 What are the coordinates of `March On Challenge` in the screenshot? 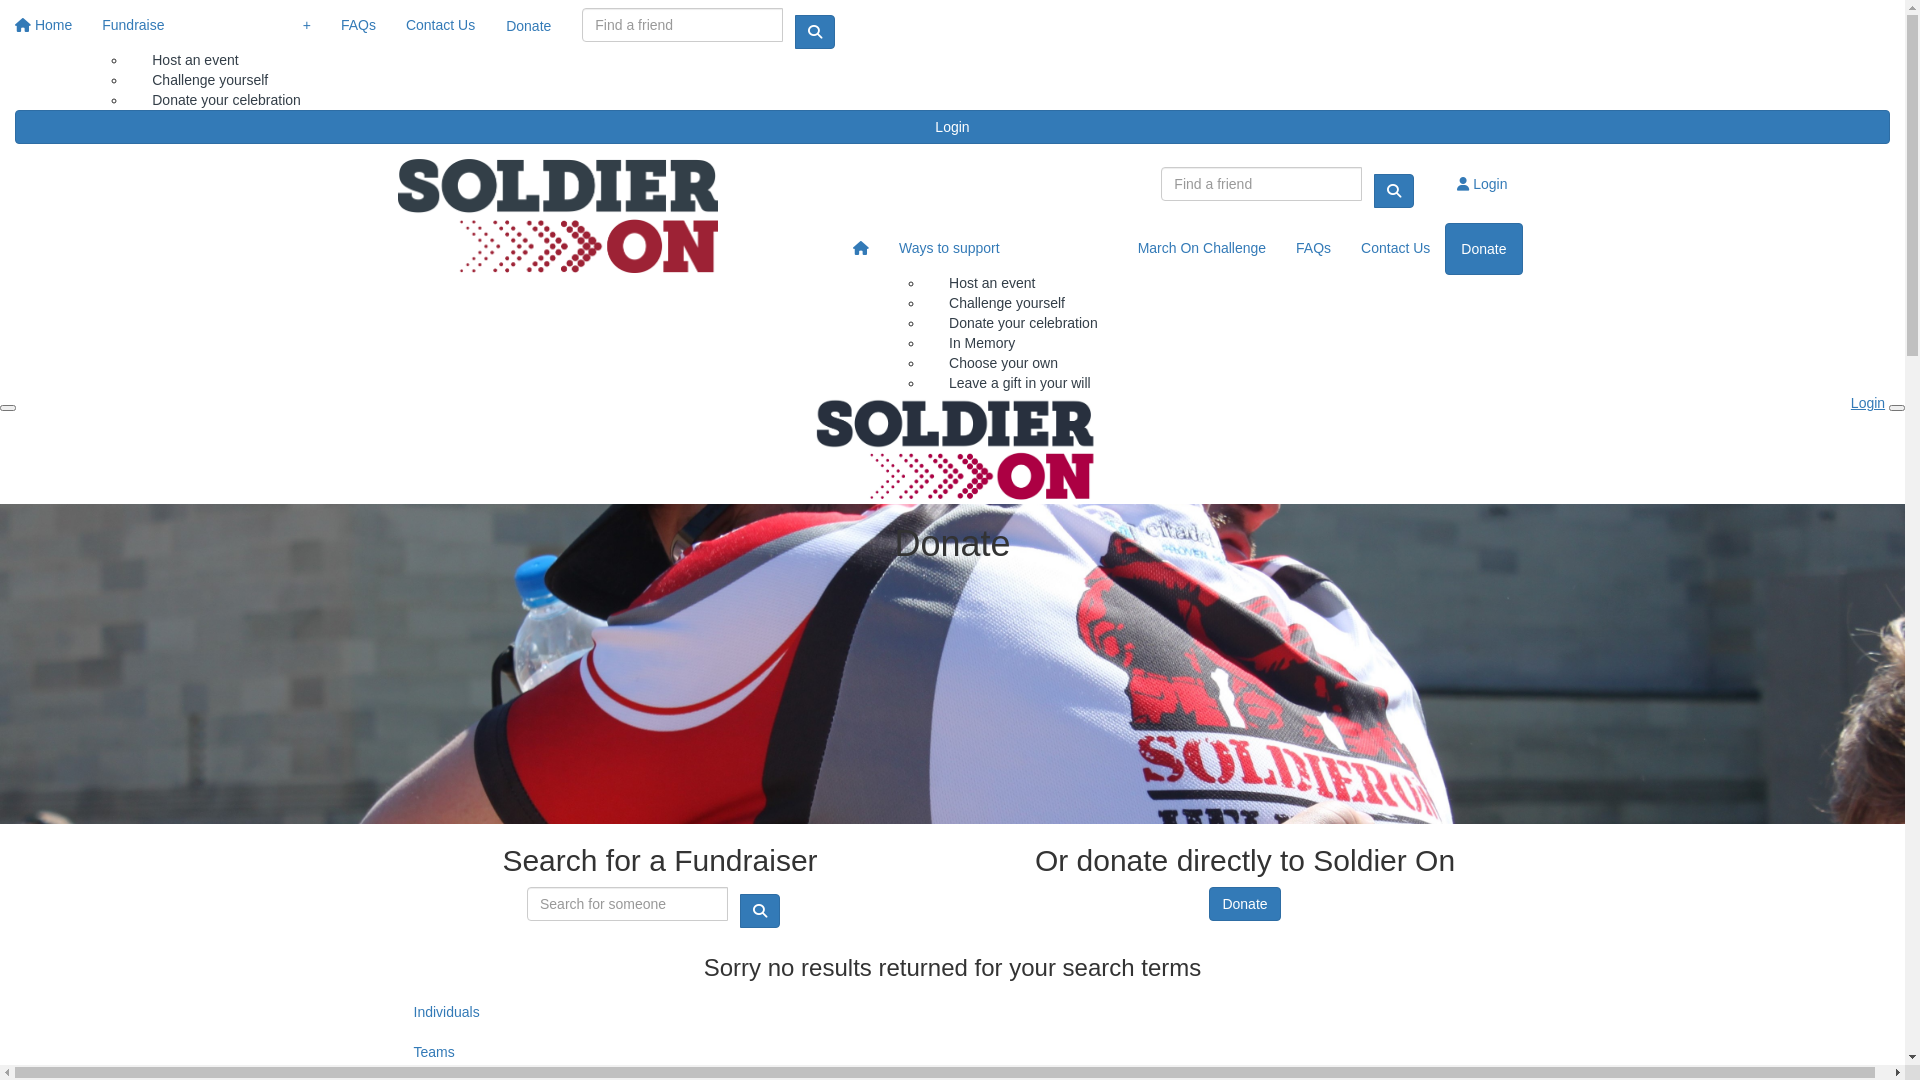 It's located at (1202, 248).